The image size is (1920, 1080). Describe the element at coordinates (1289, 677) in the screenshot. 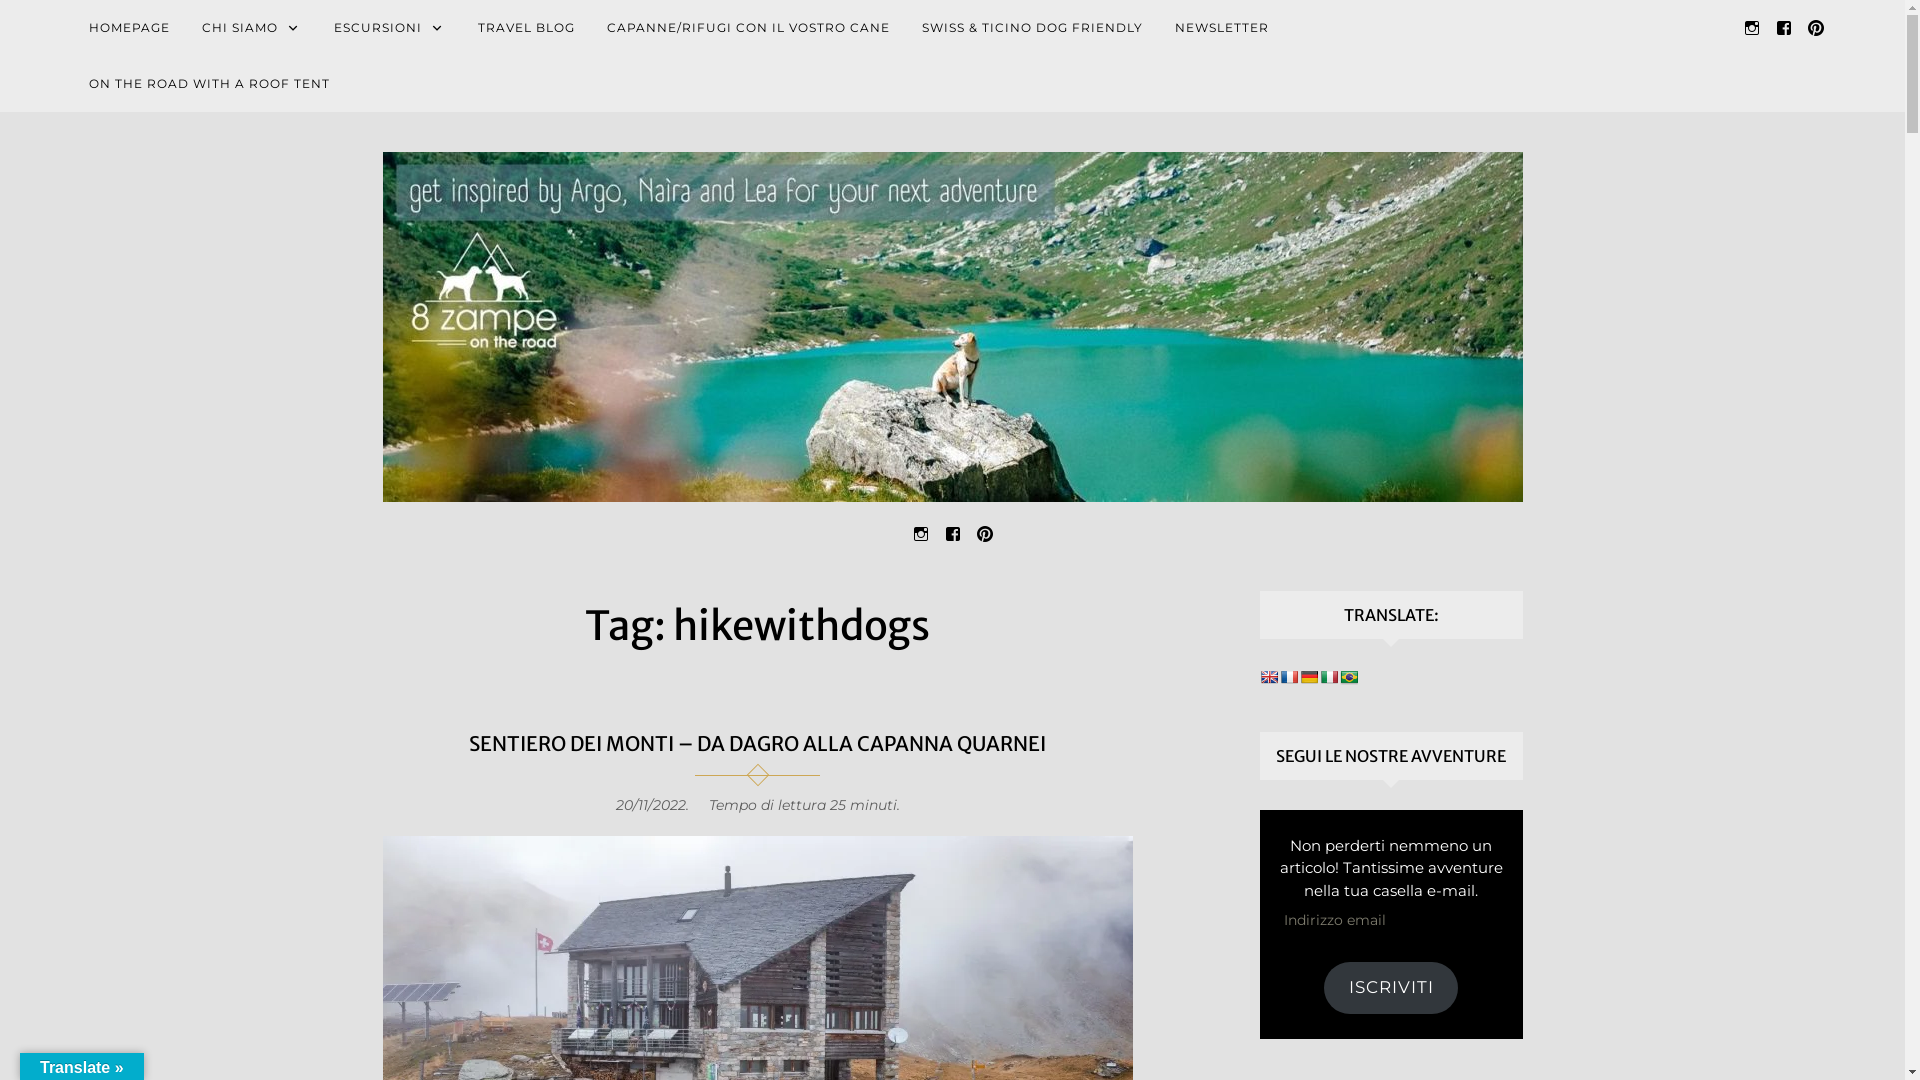

I see `French` at that location.